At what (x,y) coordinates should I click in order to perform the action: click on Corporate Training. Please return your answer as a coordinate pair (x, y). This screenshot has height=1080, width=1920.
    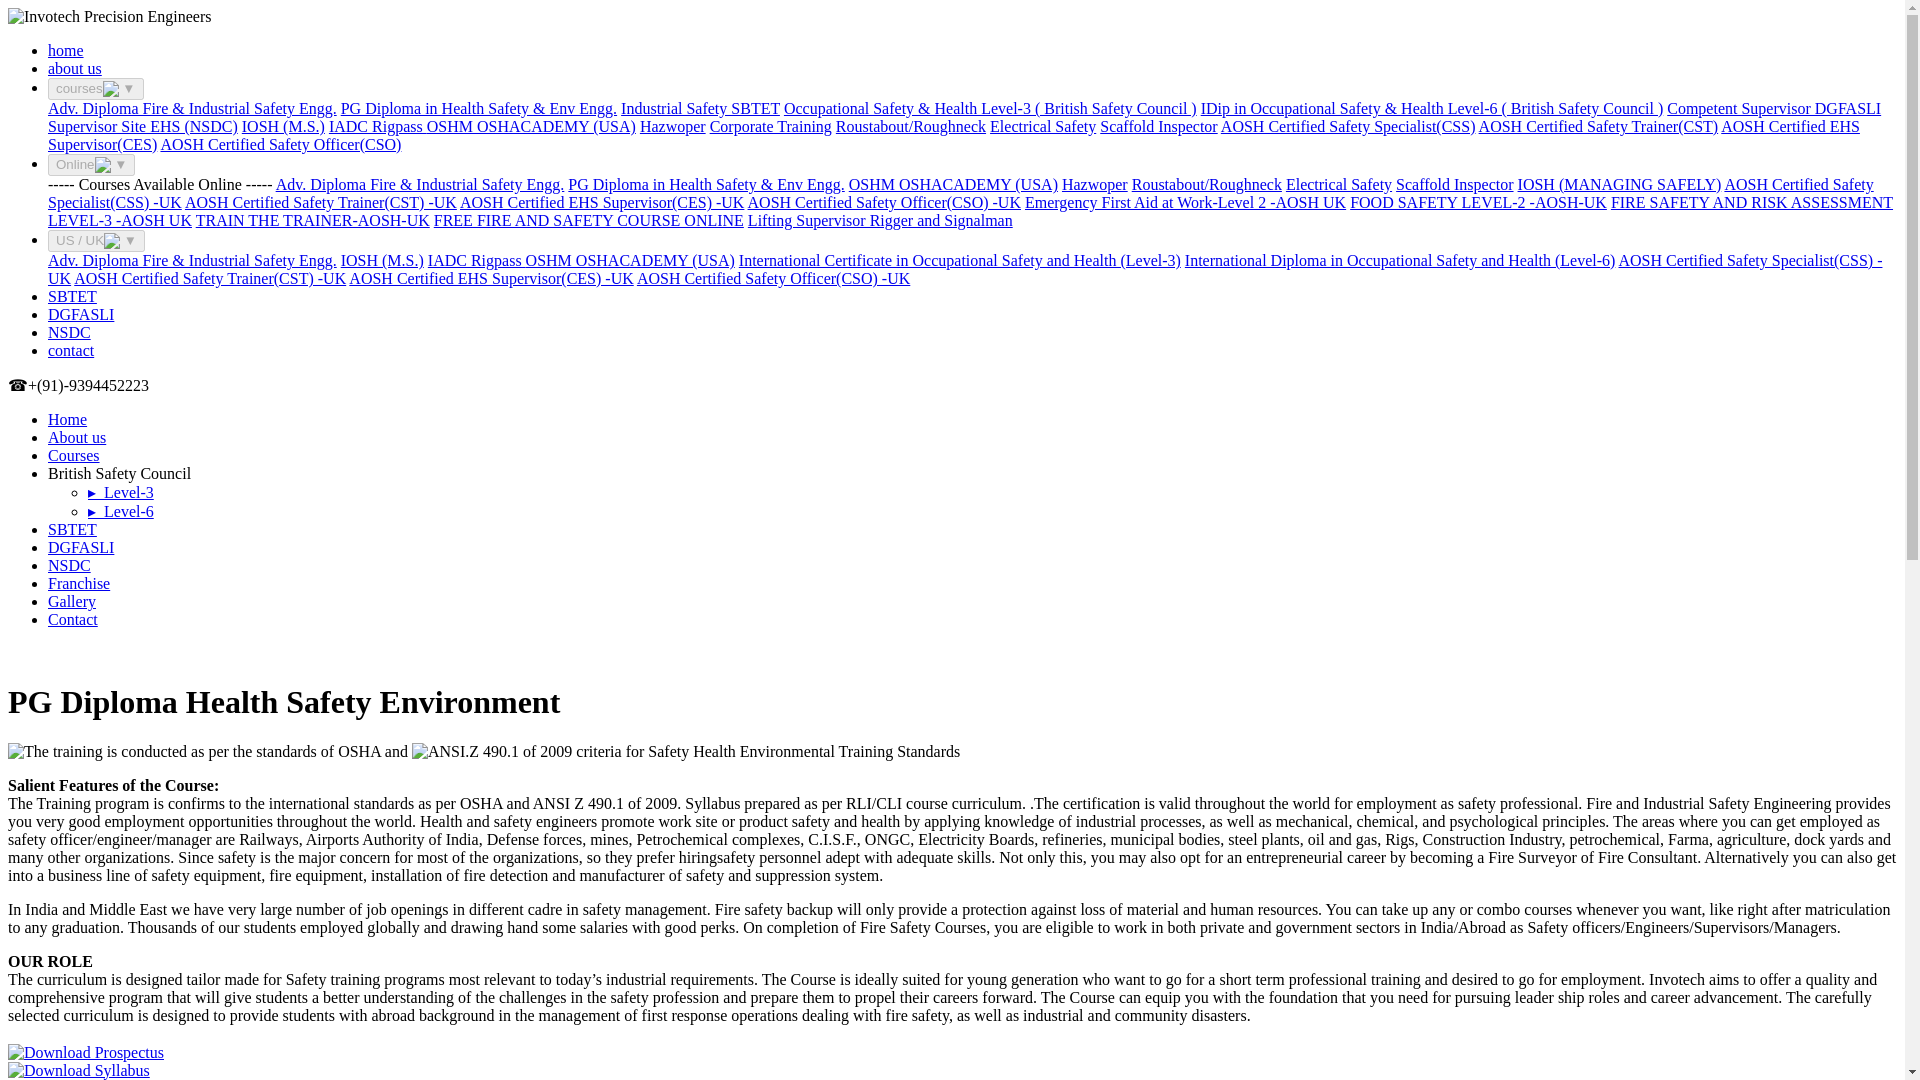
    Looking at the image, I should click on (770, 126).